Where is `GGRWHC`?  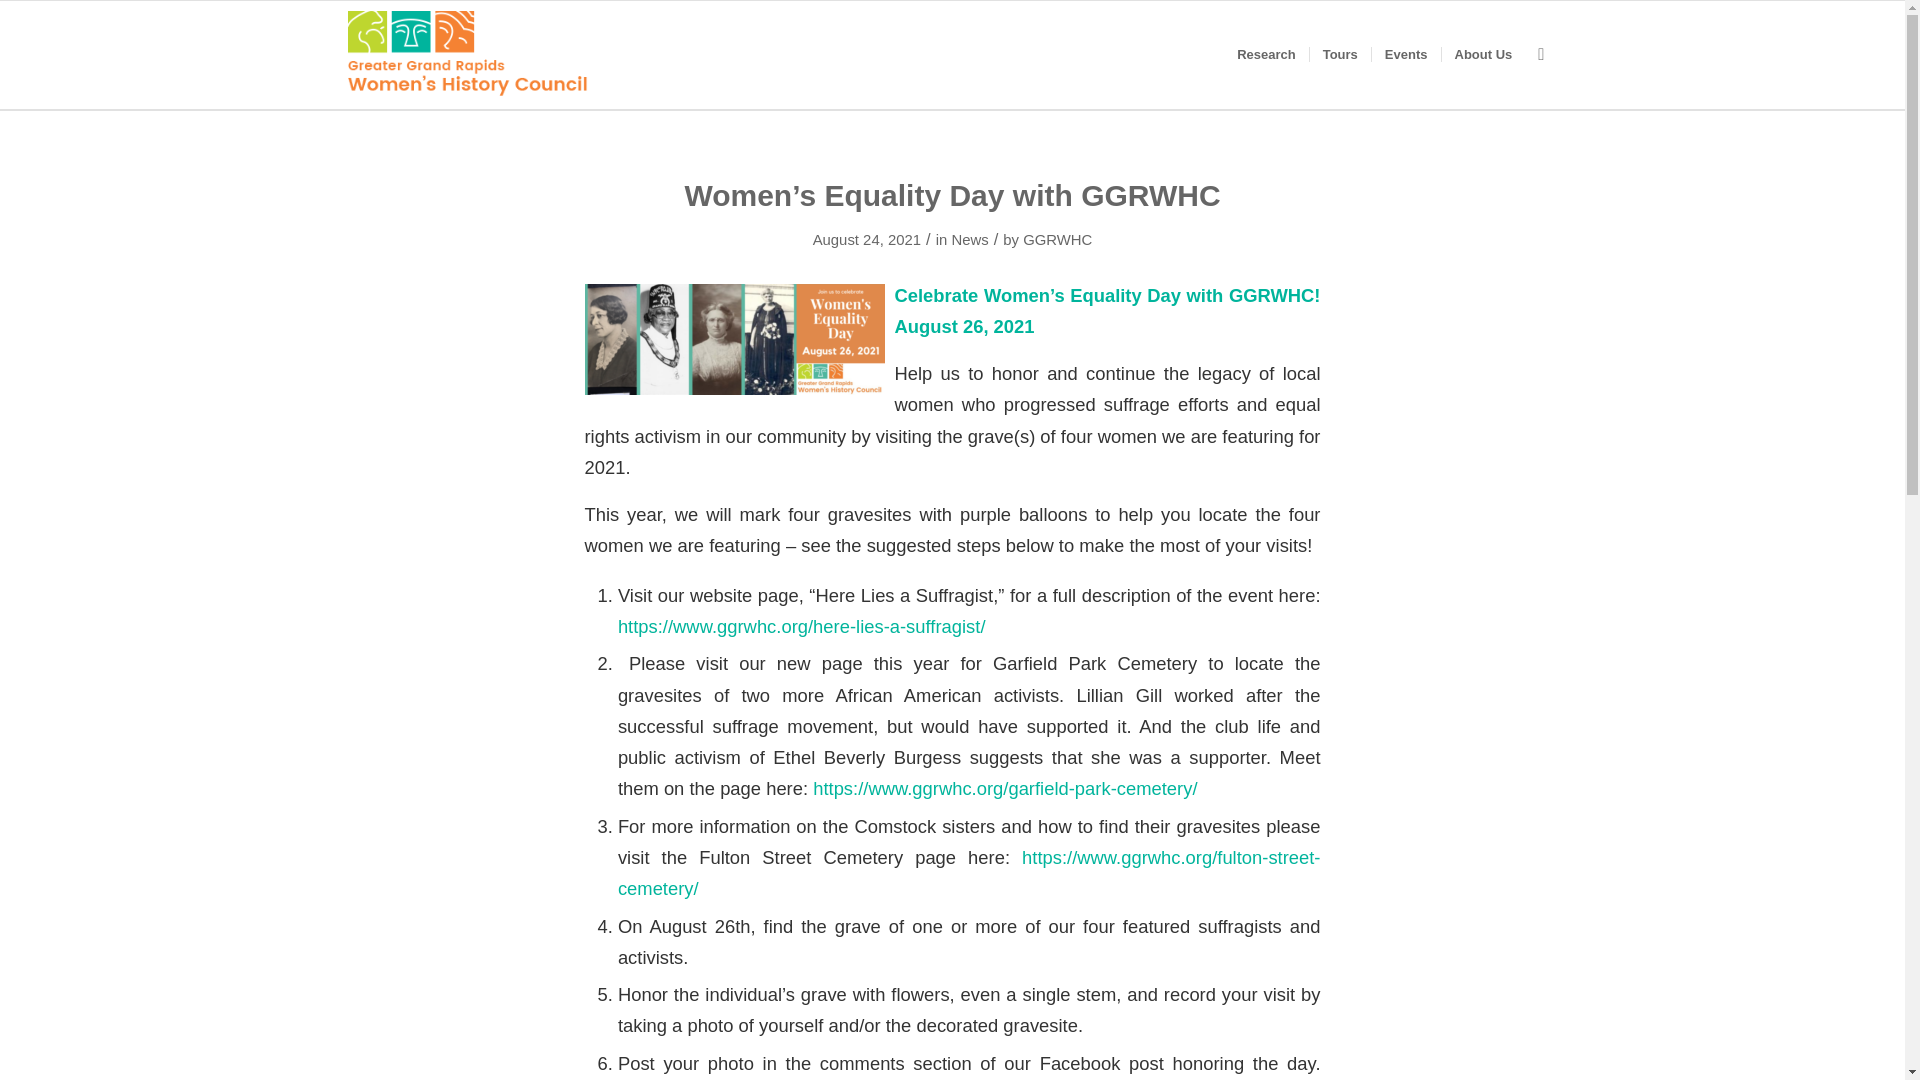 GGRWHC is located at coordinates (1058, 240).